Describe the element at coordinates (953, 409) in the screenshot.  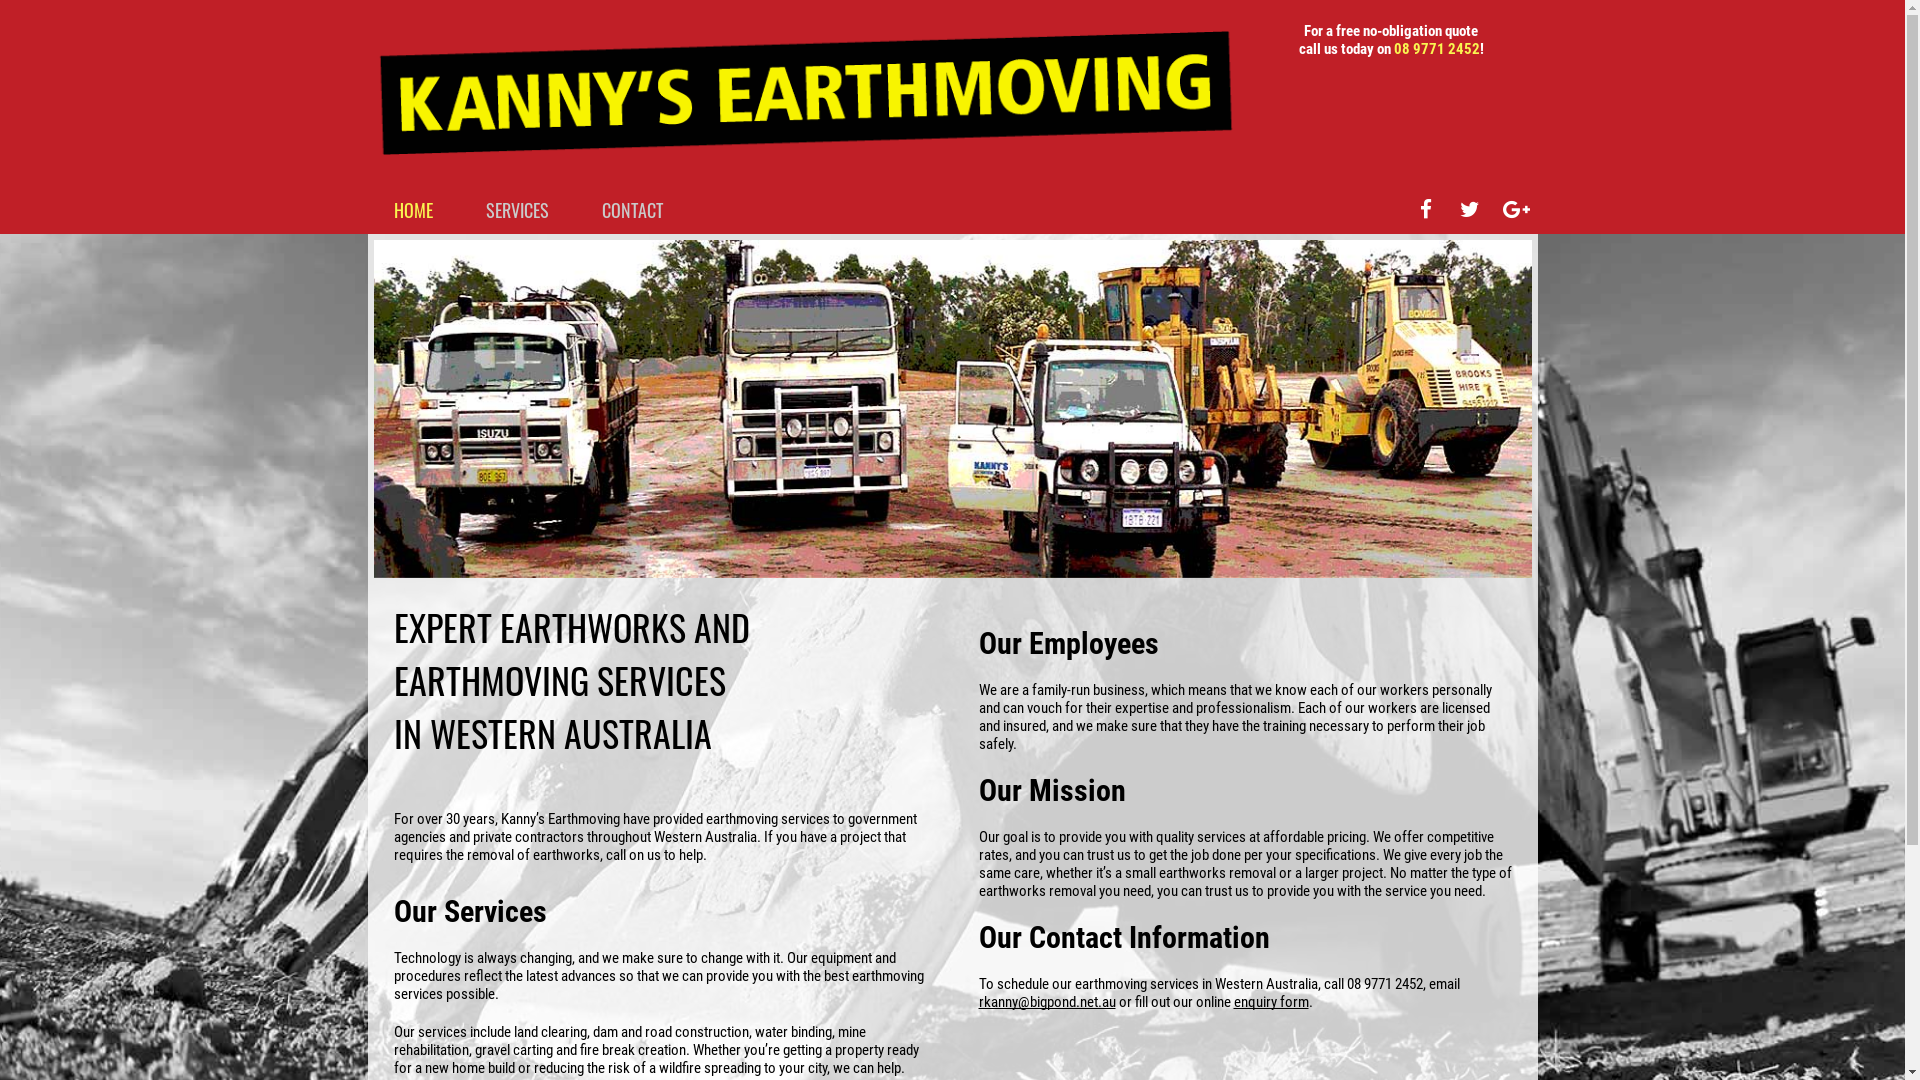
I see `Kannys-Earthmoving-WesternAustralia ` at that location.